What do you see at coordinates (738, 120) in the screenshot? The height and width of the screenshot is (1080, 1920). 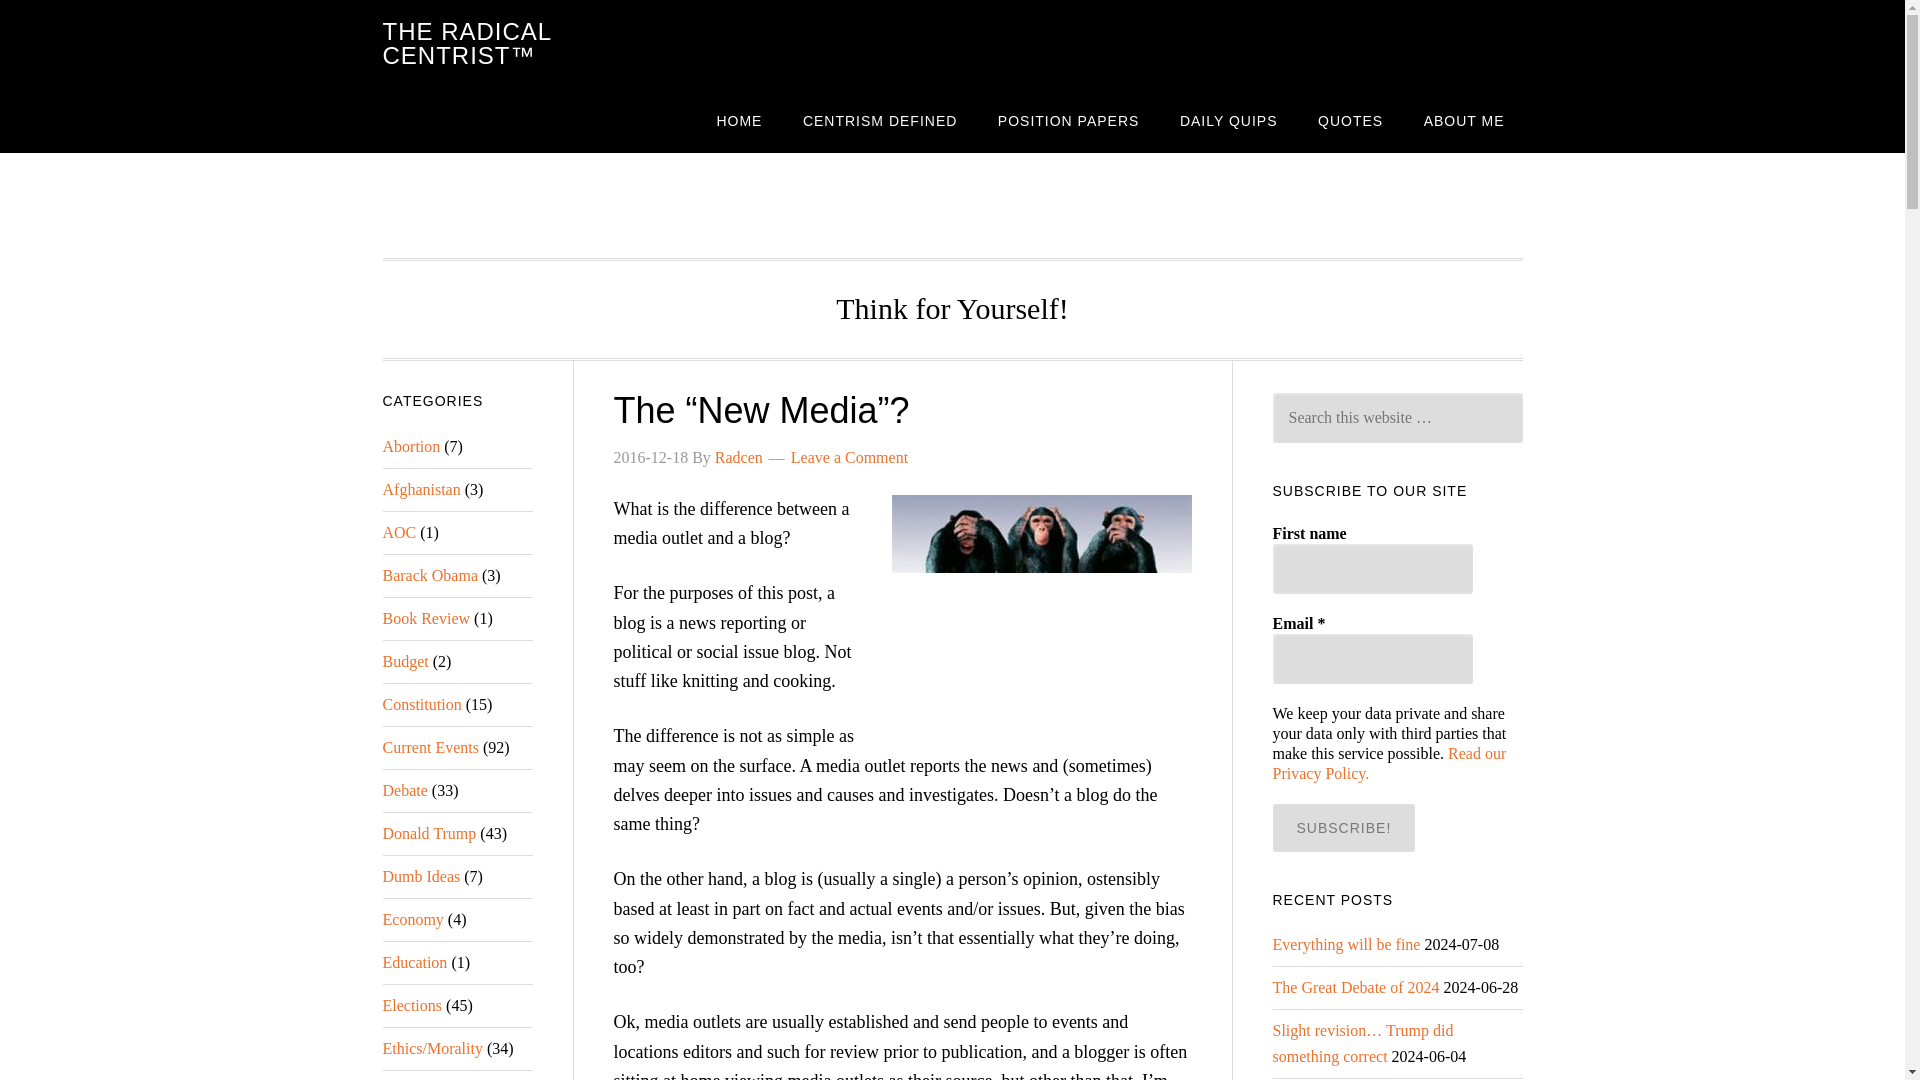 I see `HOME` at bounding box center [738, 120].